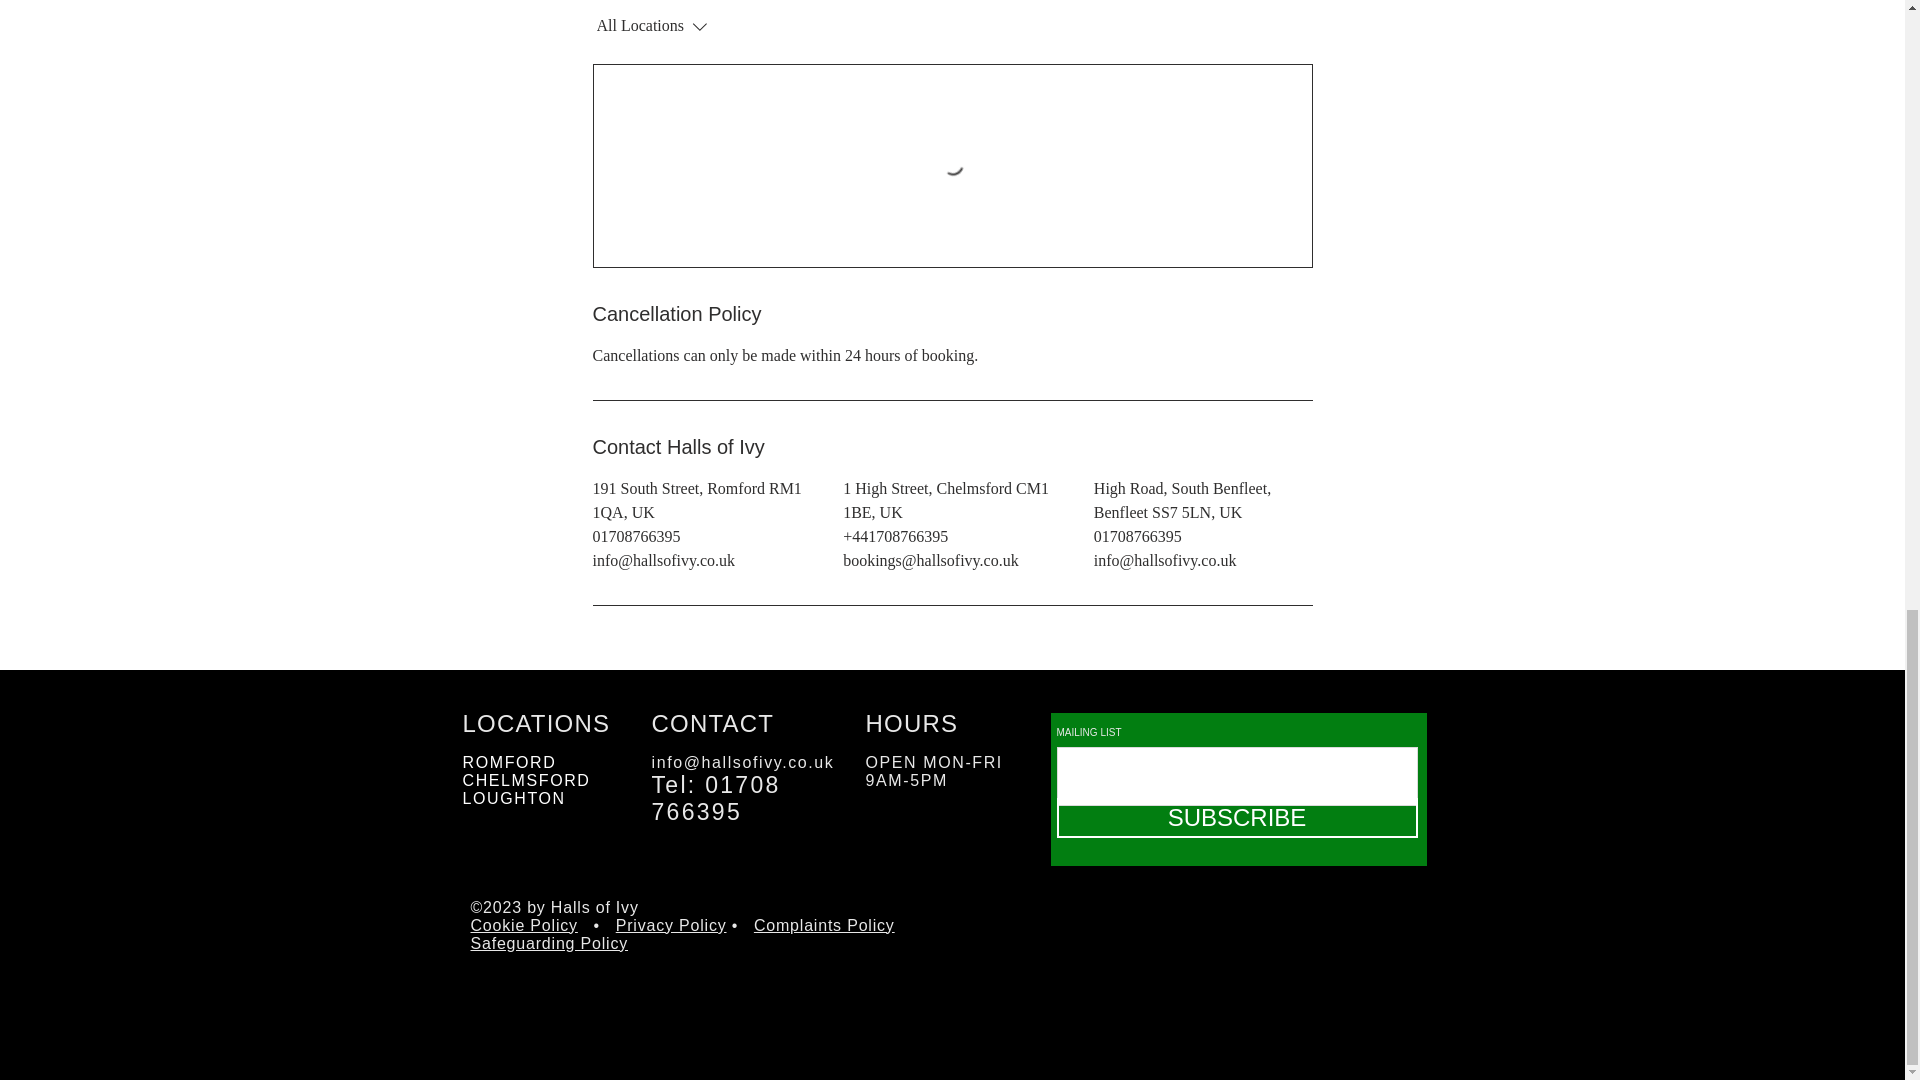 The image size is (1920, 1080). Describe the element at coordinates (702, 26) in the screenshot. I see `All Locations` at that location.